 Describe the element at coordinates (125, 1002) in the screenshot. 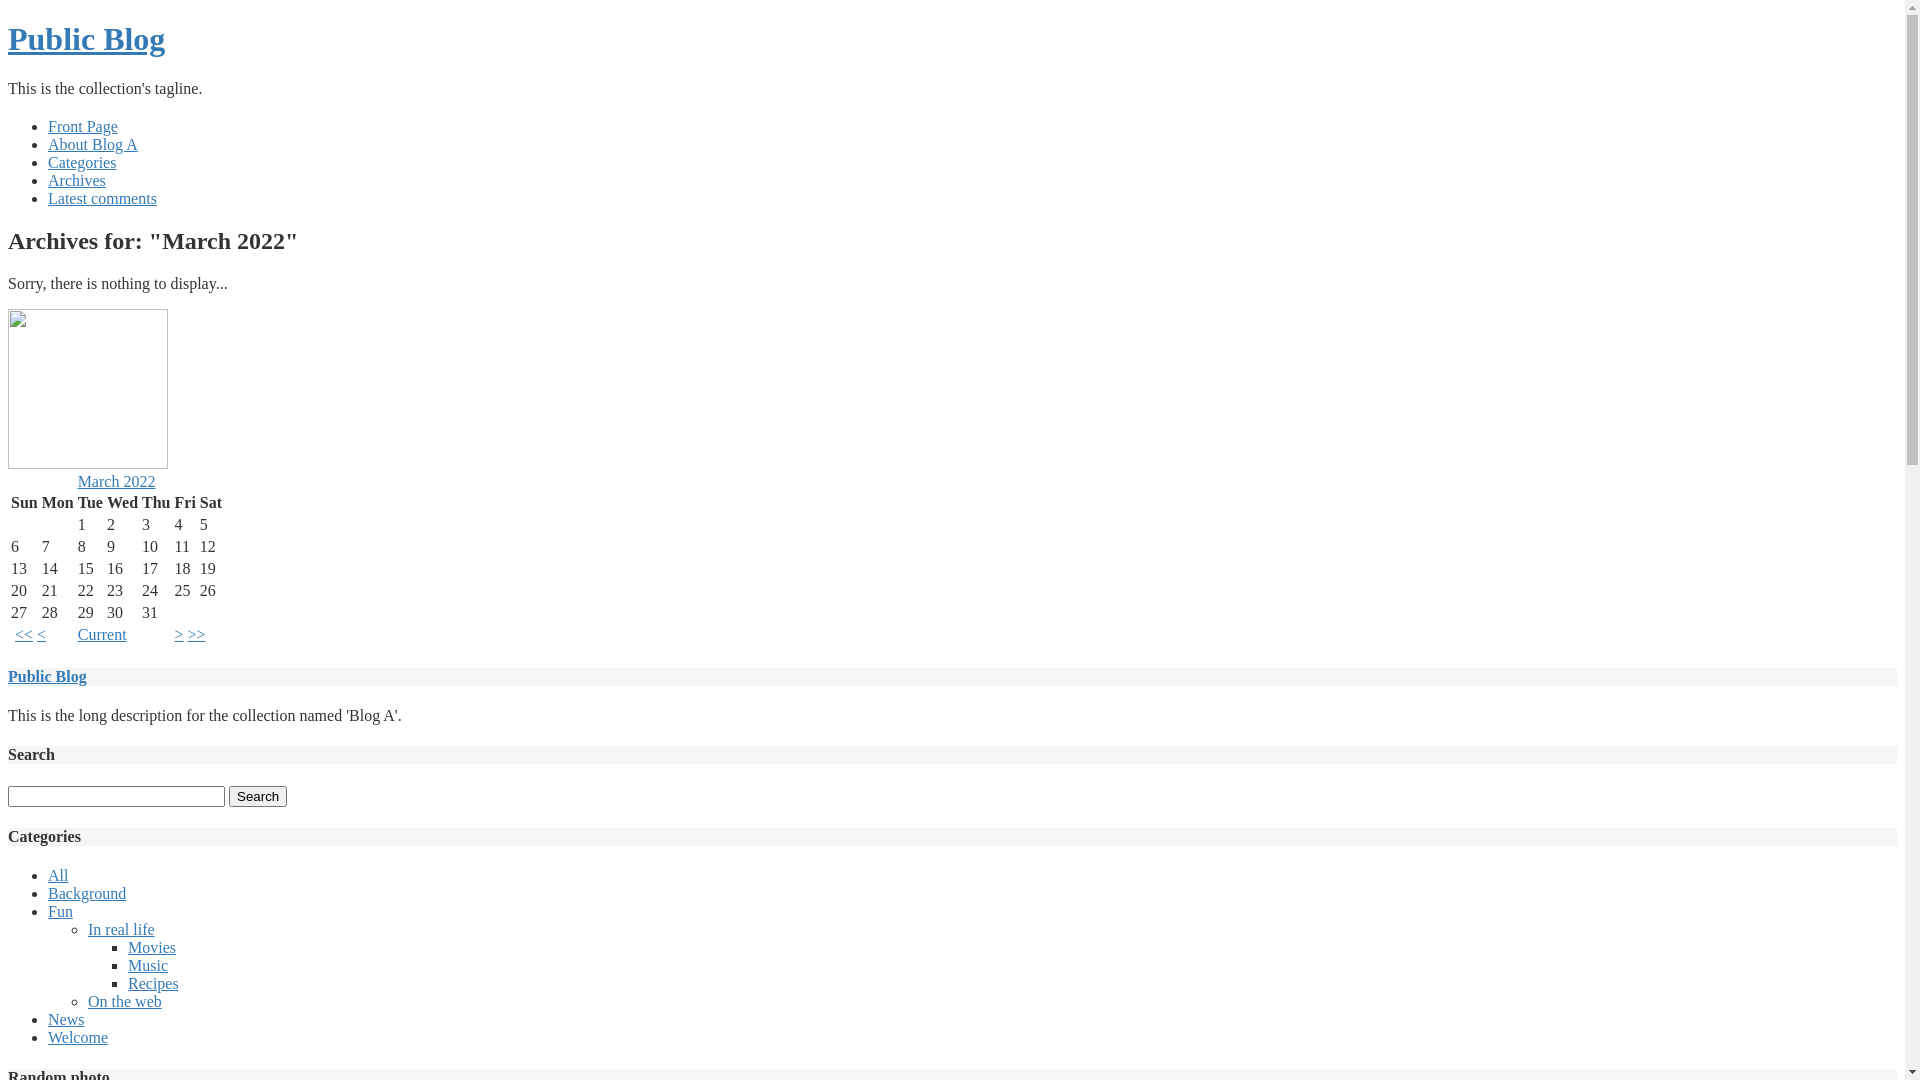

I see `On the web` at that location.